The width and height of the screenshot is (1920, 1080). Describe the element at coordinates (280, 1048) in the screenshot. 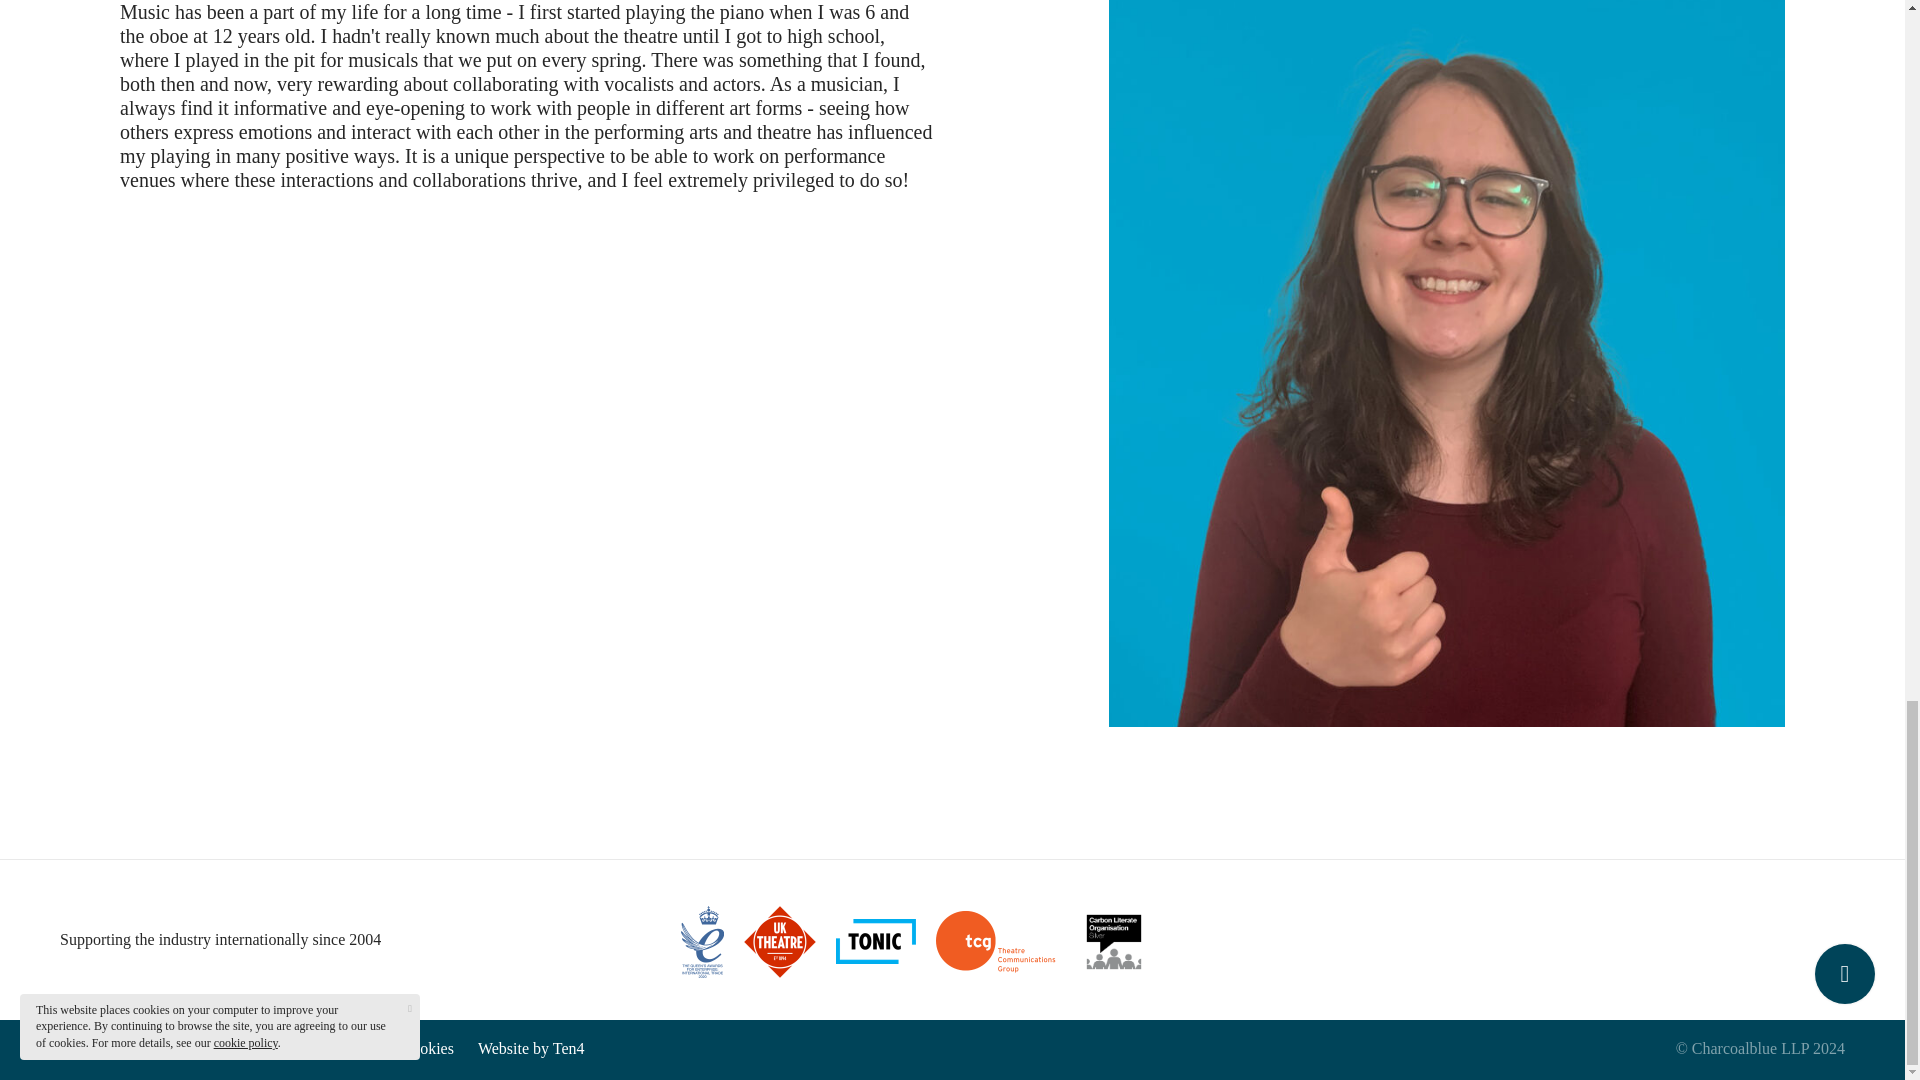

I see `Contact` at that location.